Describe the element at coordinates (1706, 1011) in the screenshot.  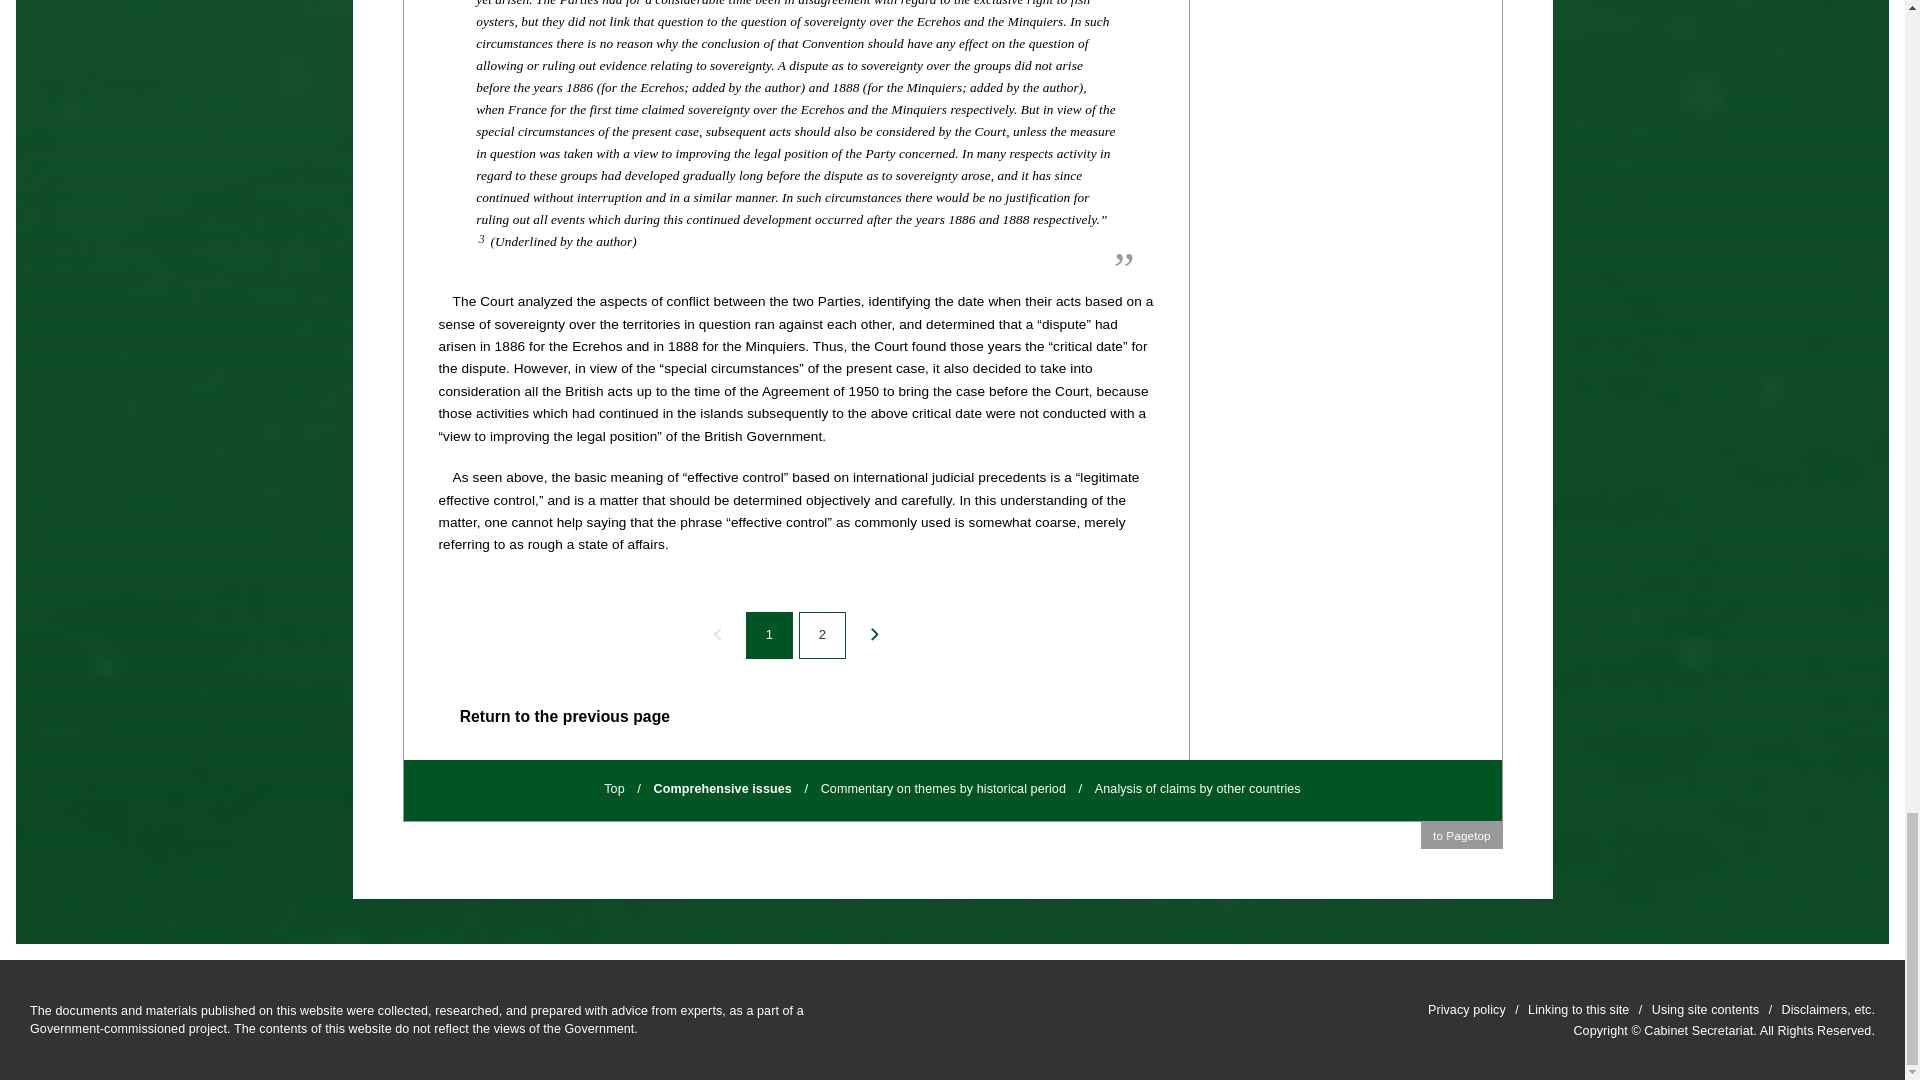
I see `Using site contents` at that location.